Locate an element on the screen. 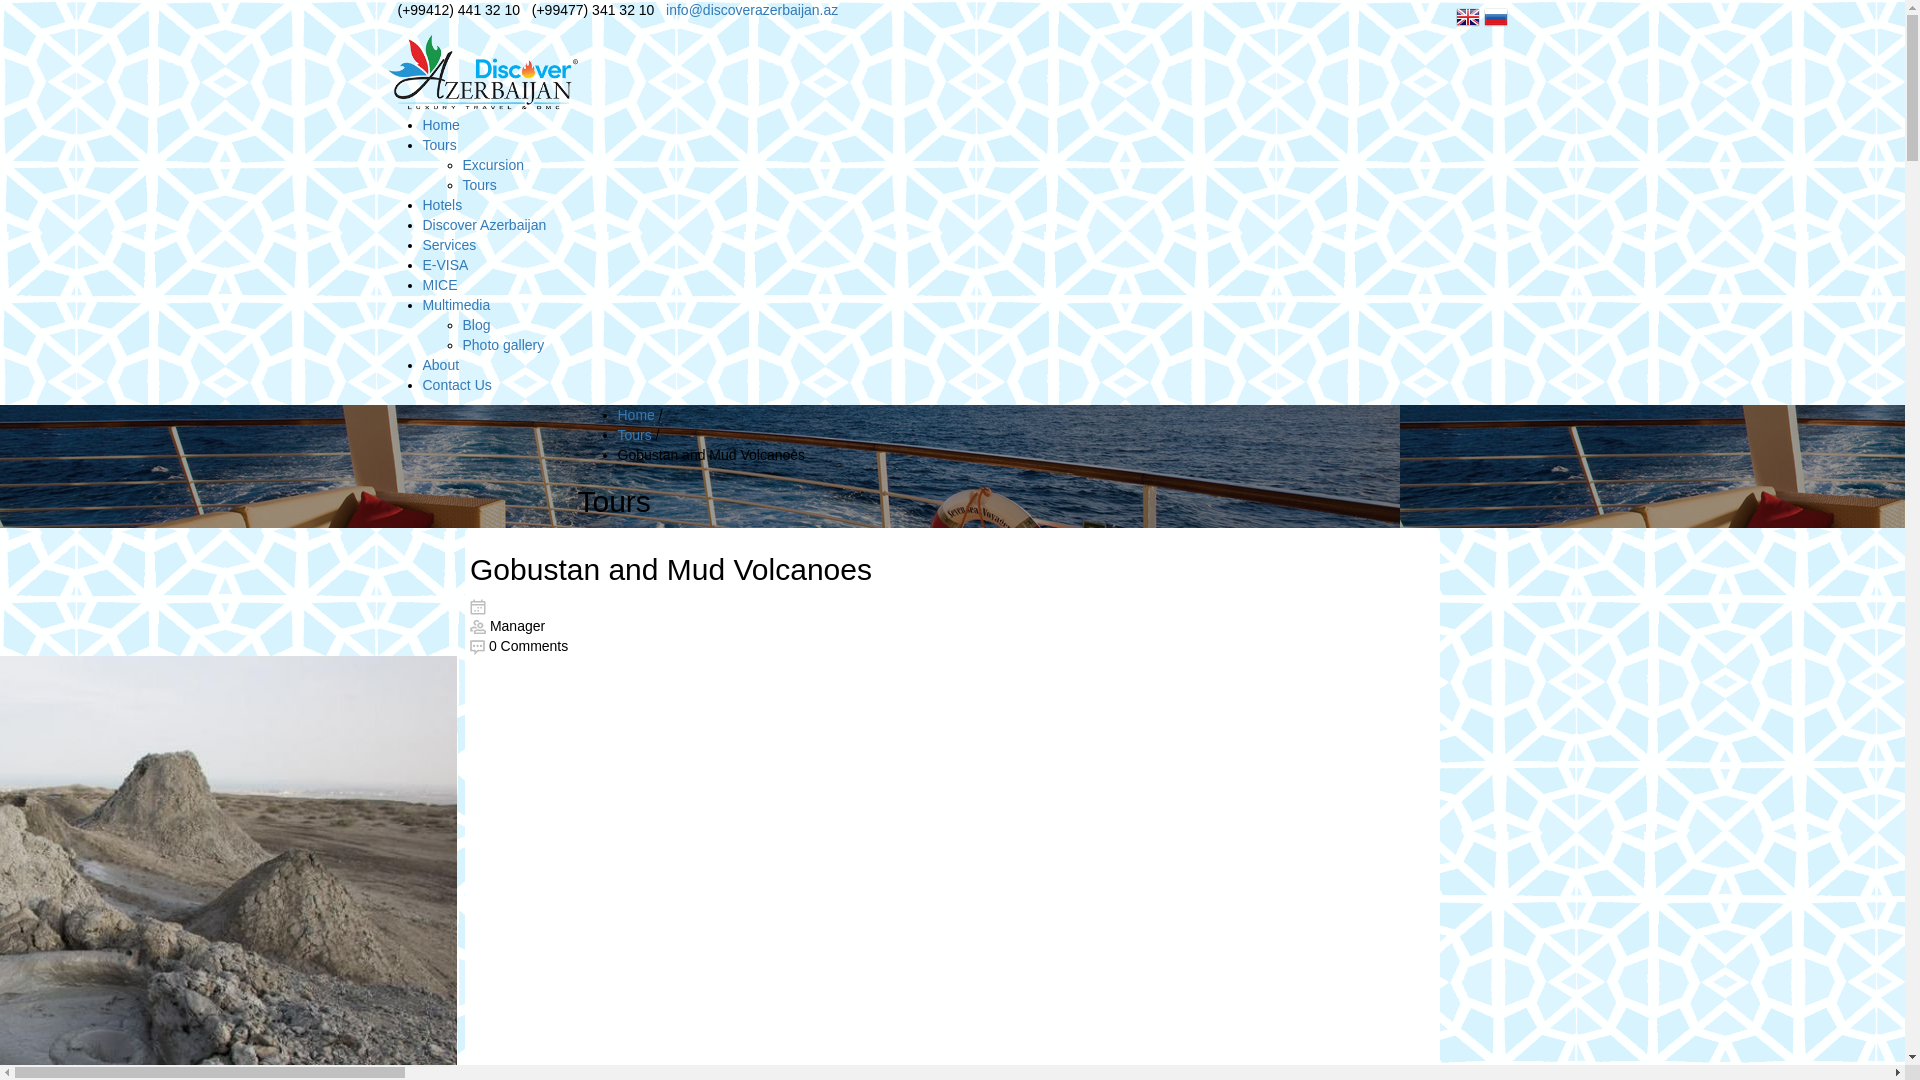 The image size is (1920, 1080). E-VISA is located at coordinates (445, 265).